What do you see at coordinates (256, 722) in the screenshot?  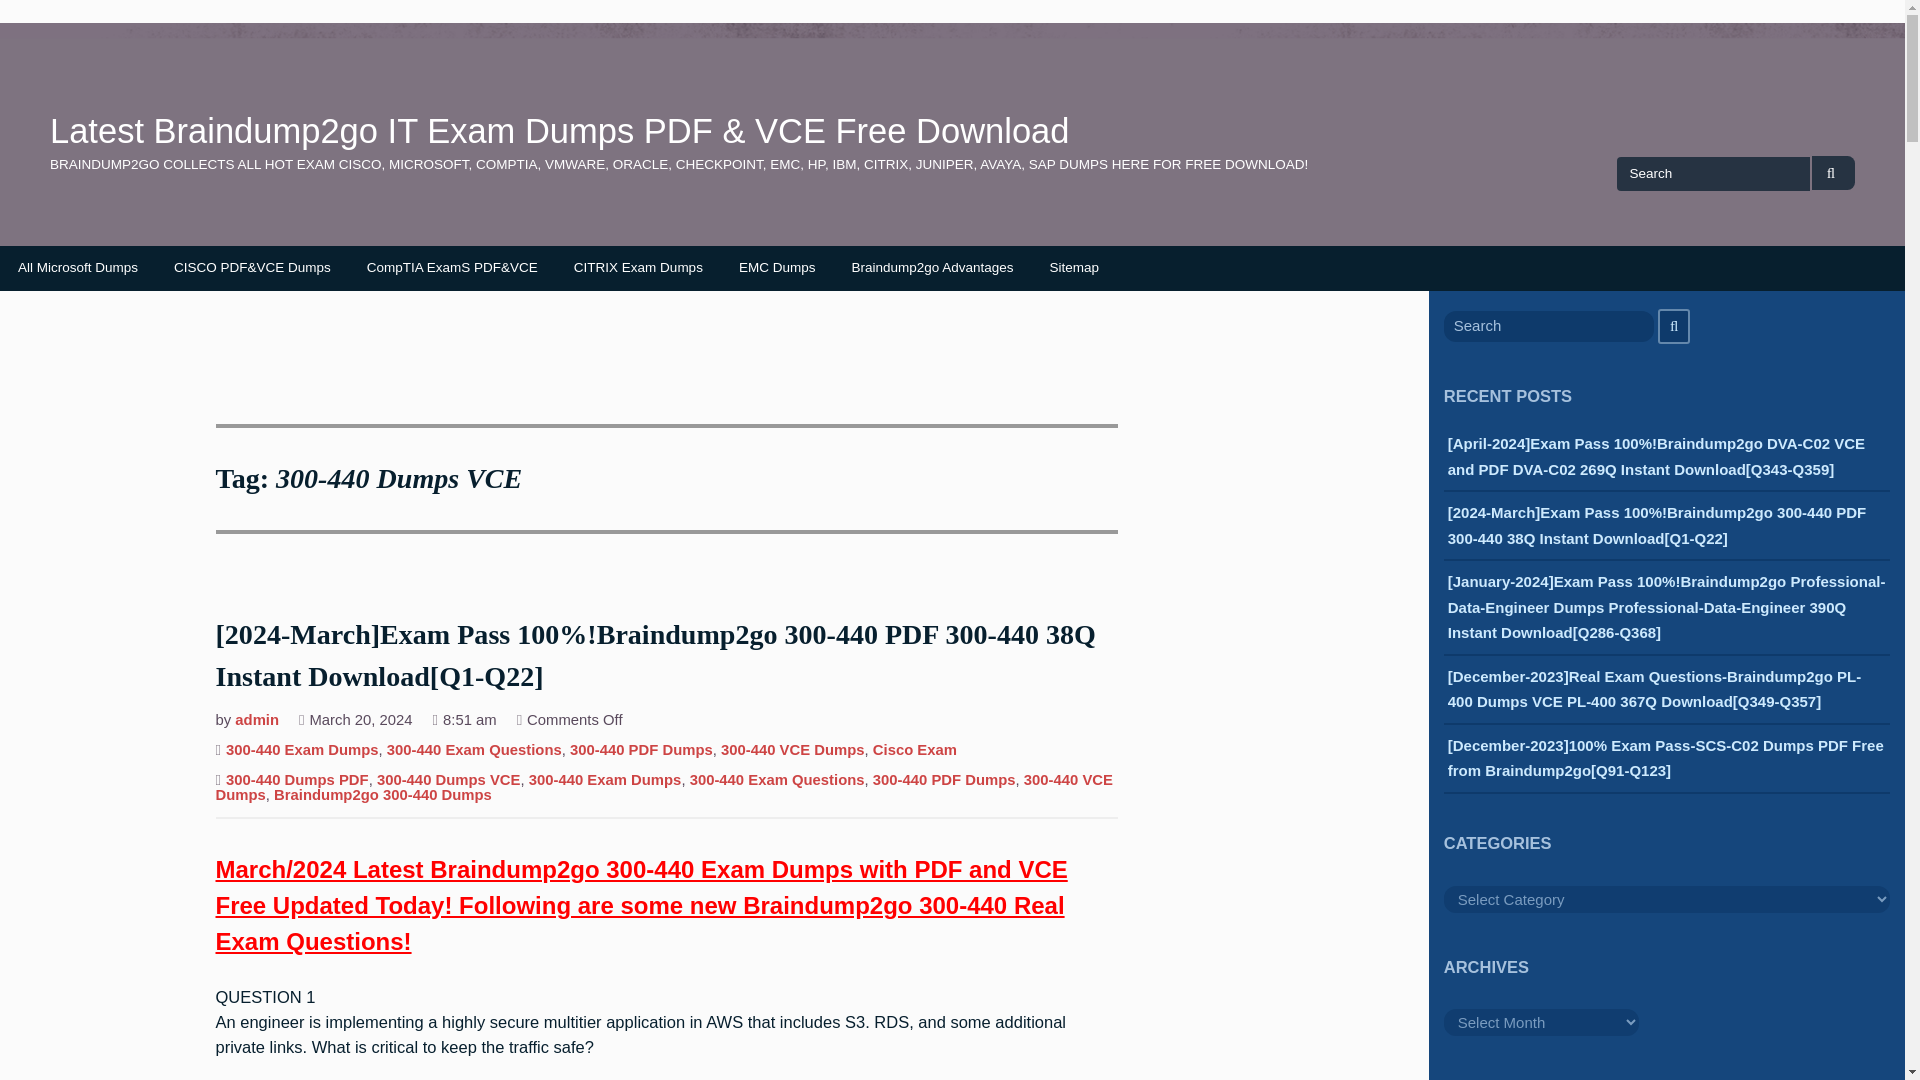 I see `Posts by admin` at bounding box center [256, 722].